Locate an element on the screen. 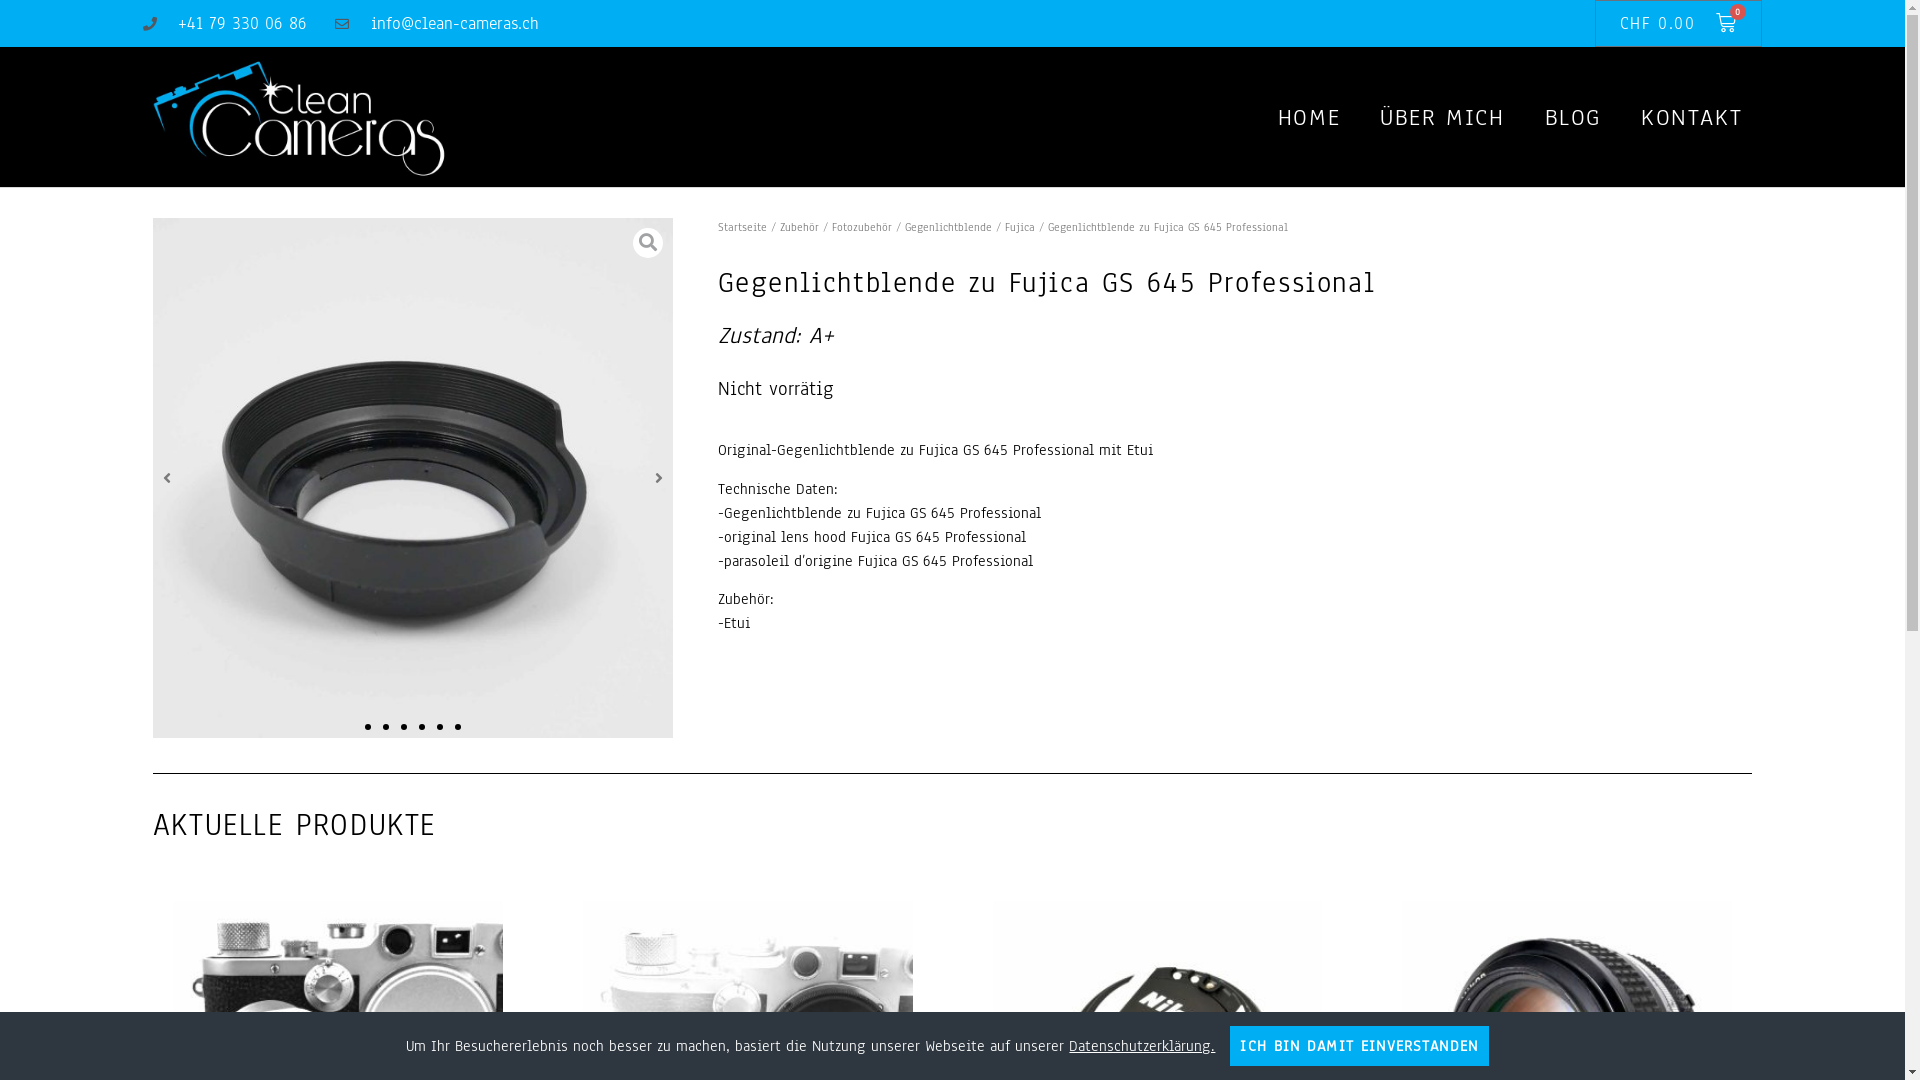 This screenshot has height=1080, width=1920. BLOG is located at coordinates (1573, 116).